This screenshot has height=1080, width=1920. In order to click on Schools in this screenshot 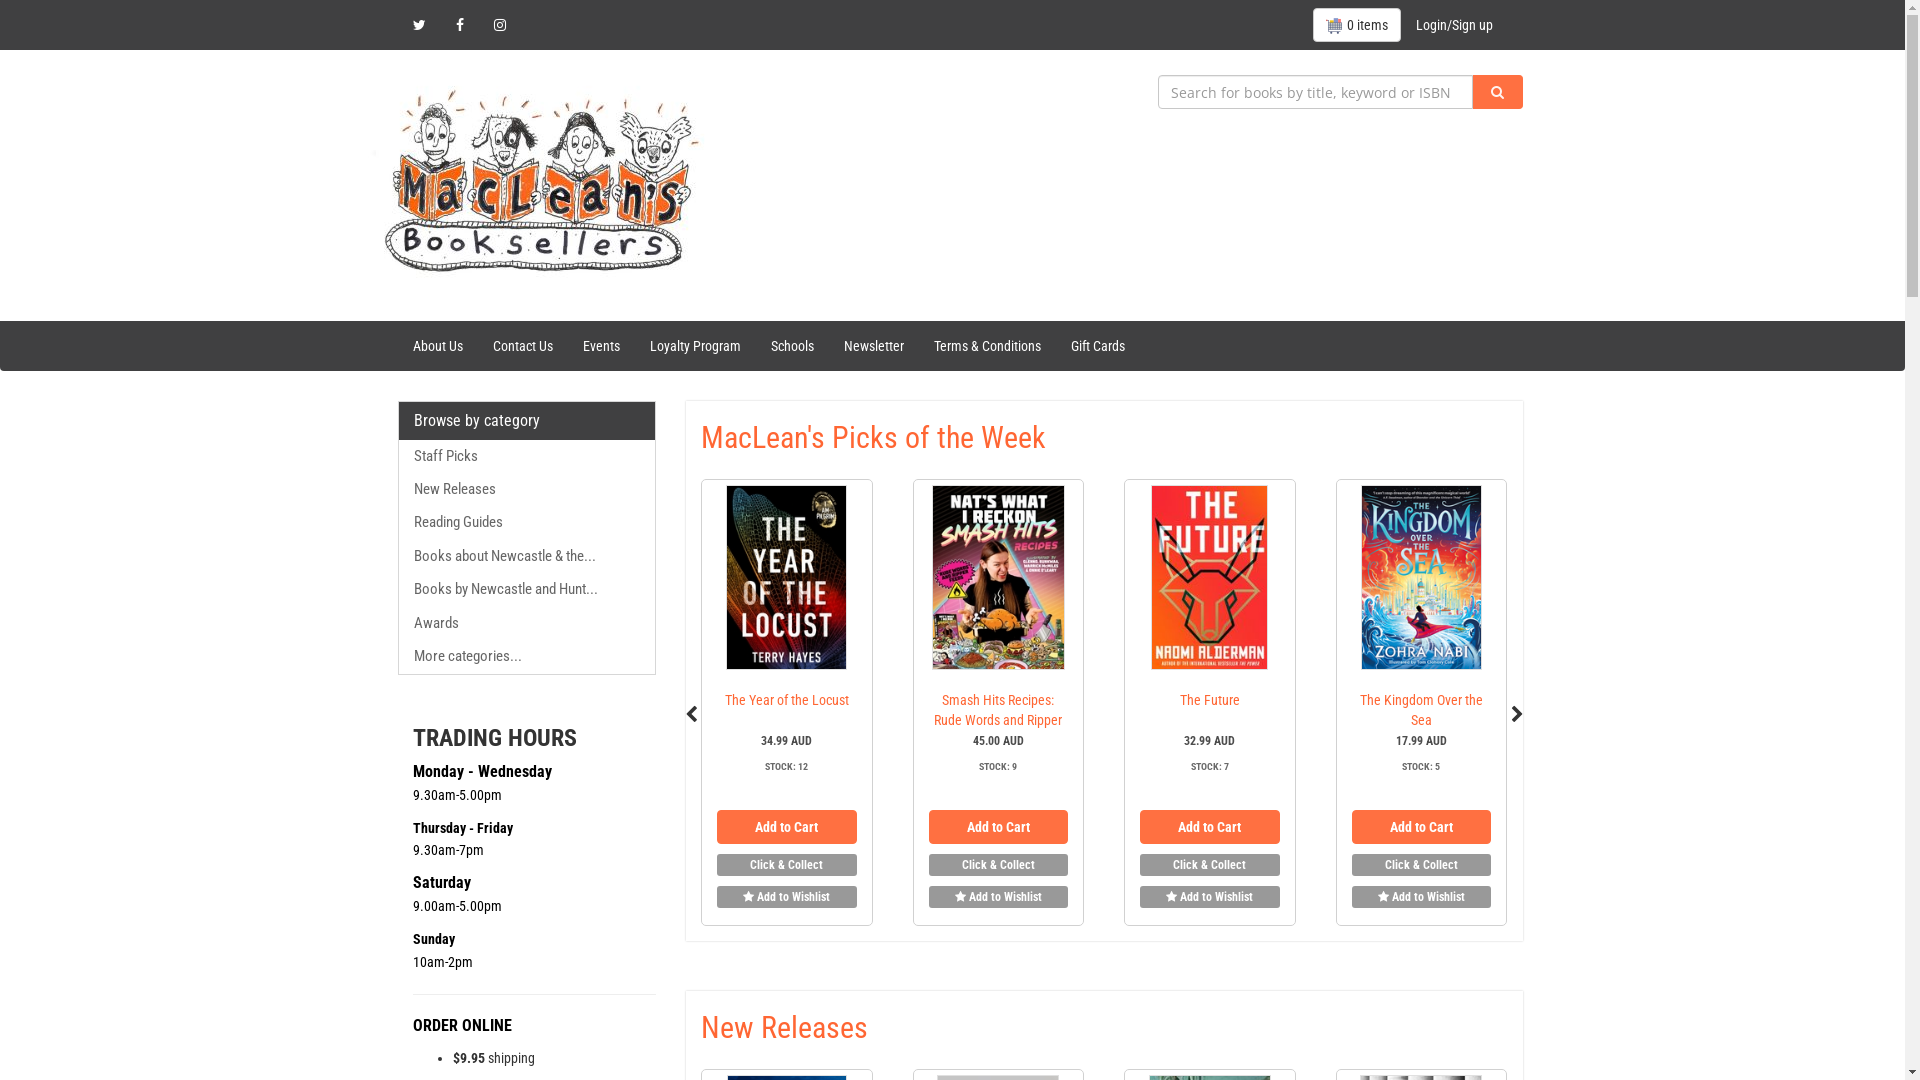, I will do `click(792, 346)`.